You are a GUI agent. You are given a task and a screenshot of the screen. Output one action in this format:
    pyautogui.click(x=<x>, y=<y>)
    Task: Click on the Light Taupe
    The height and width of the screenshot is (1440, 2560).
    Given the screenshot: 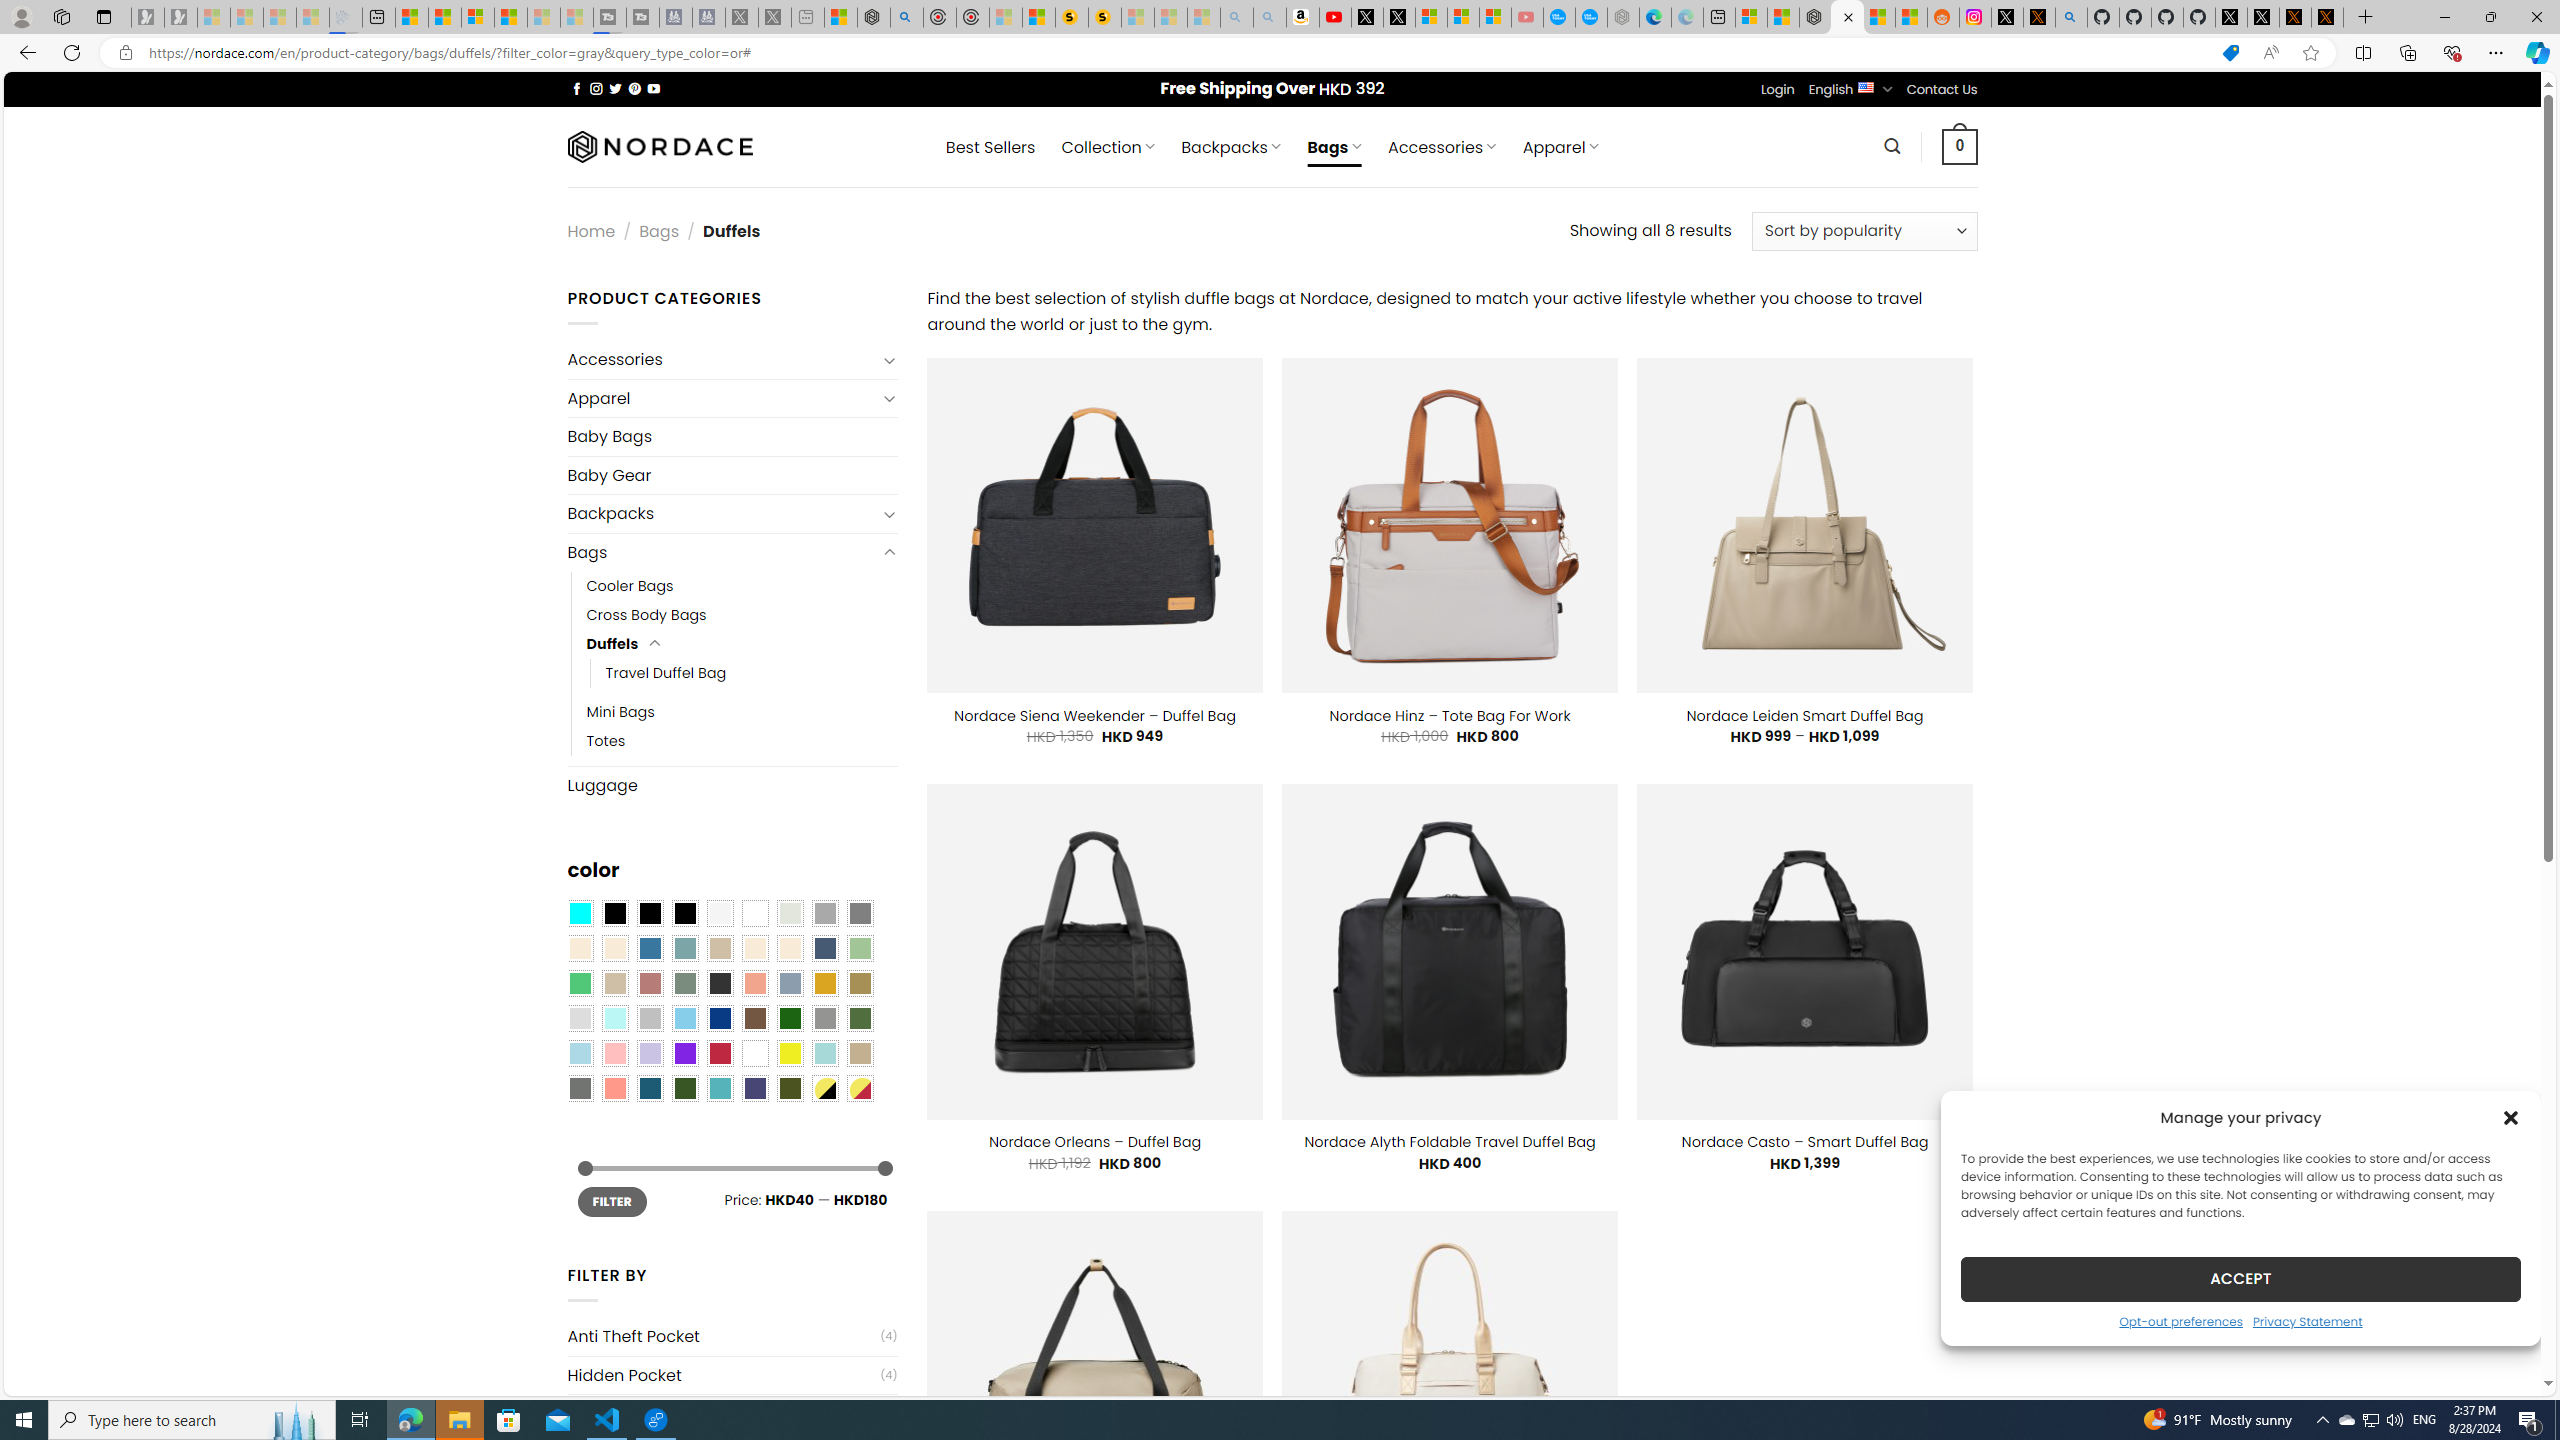 What is the action you would take?
    pyautogui.click(x=614, y=983)
    